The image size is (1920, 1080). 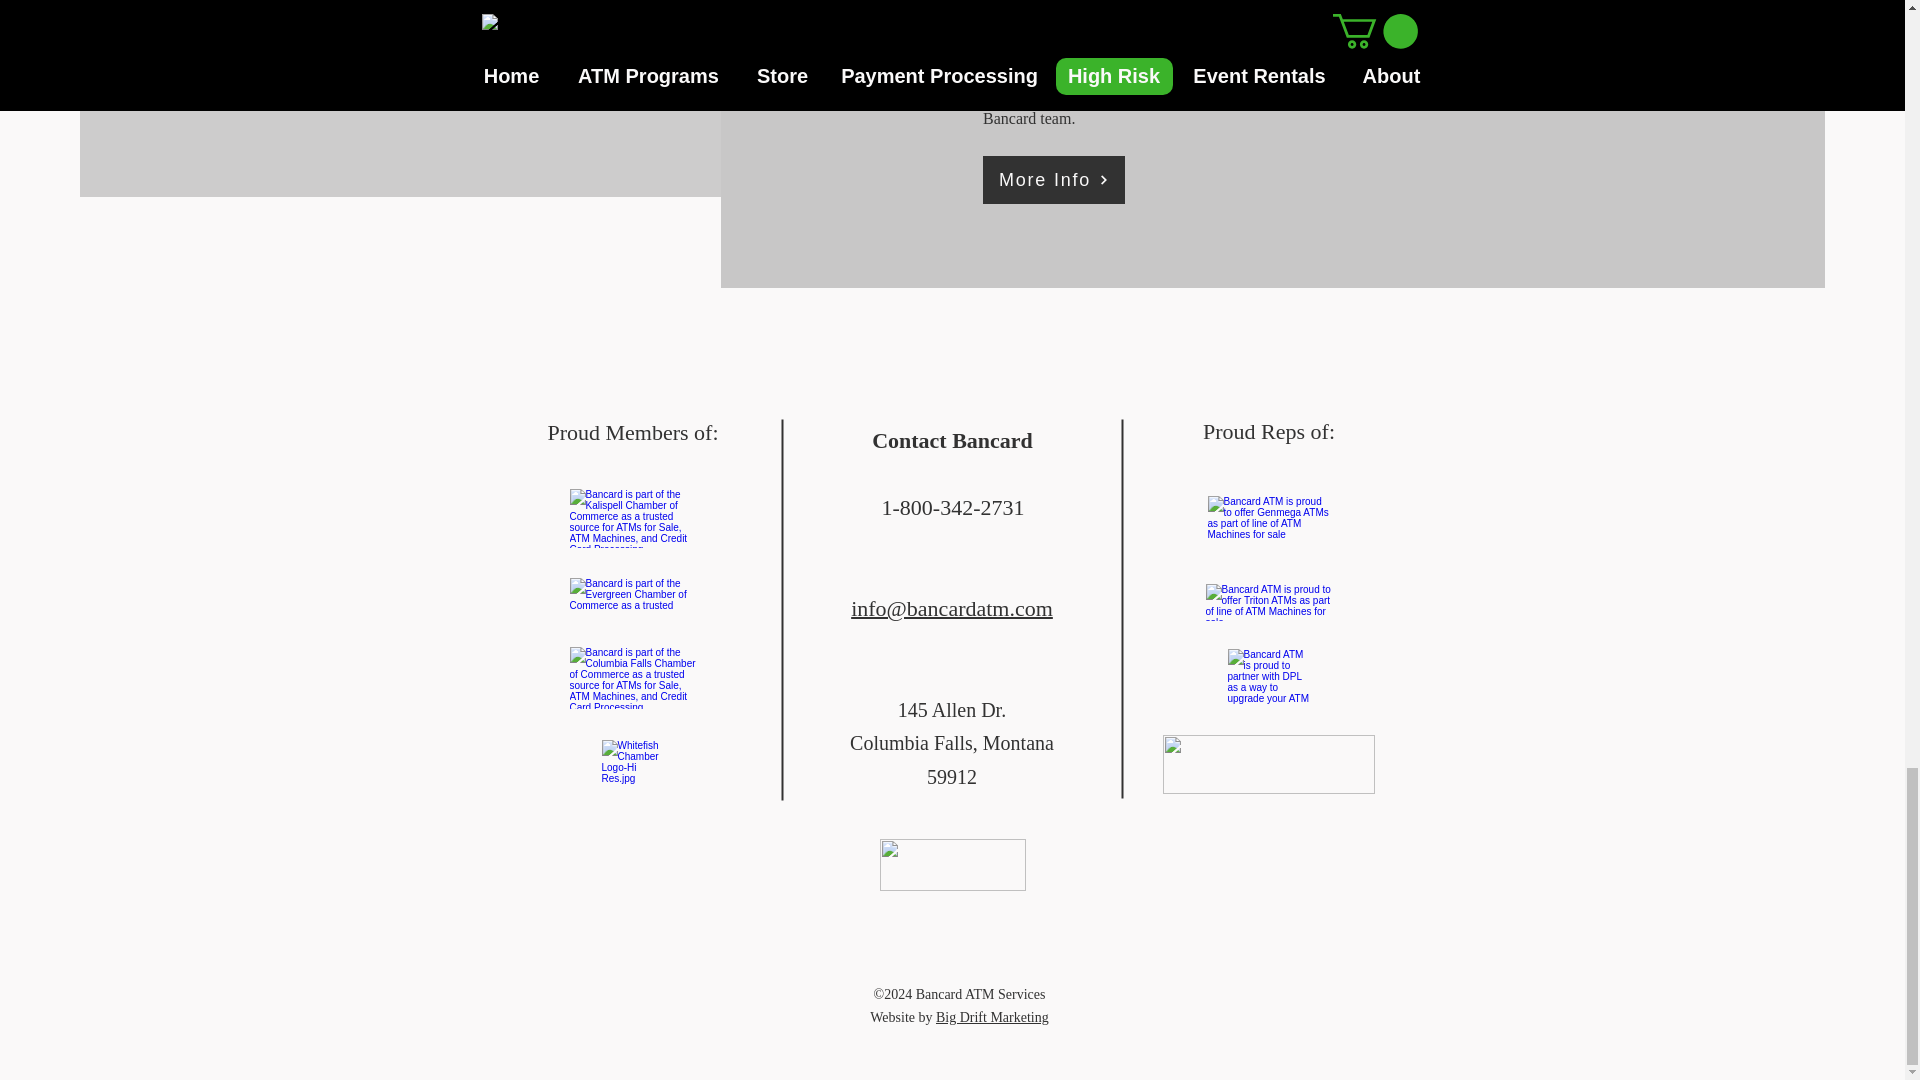 I want to click on More Info, so click(x=1054, y=180).